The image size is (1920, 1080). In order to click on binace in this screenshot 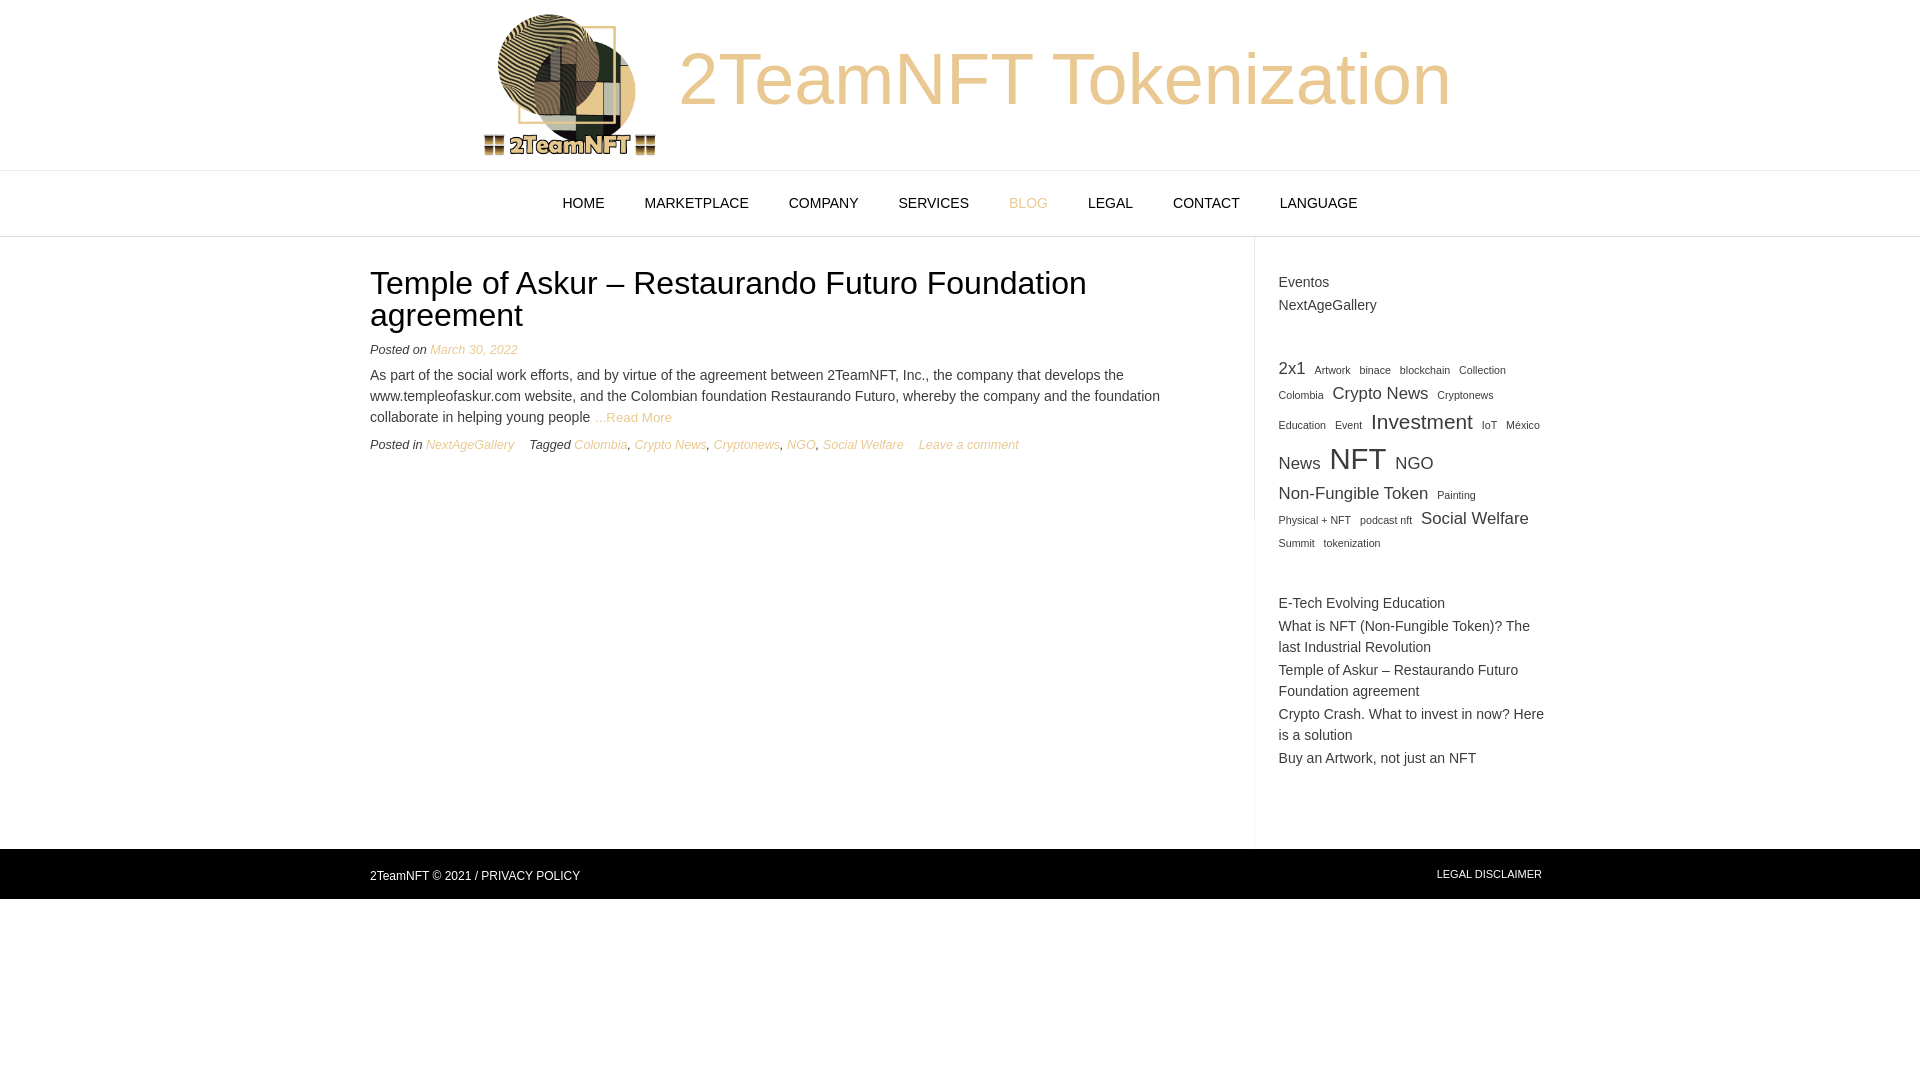, I will do `click(1376, 370)`.